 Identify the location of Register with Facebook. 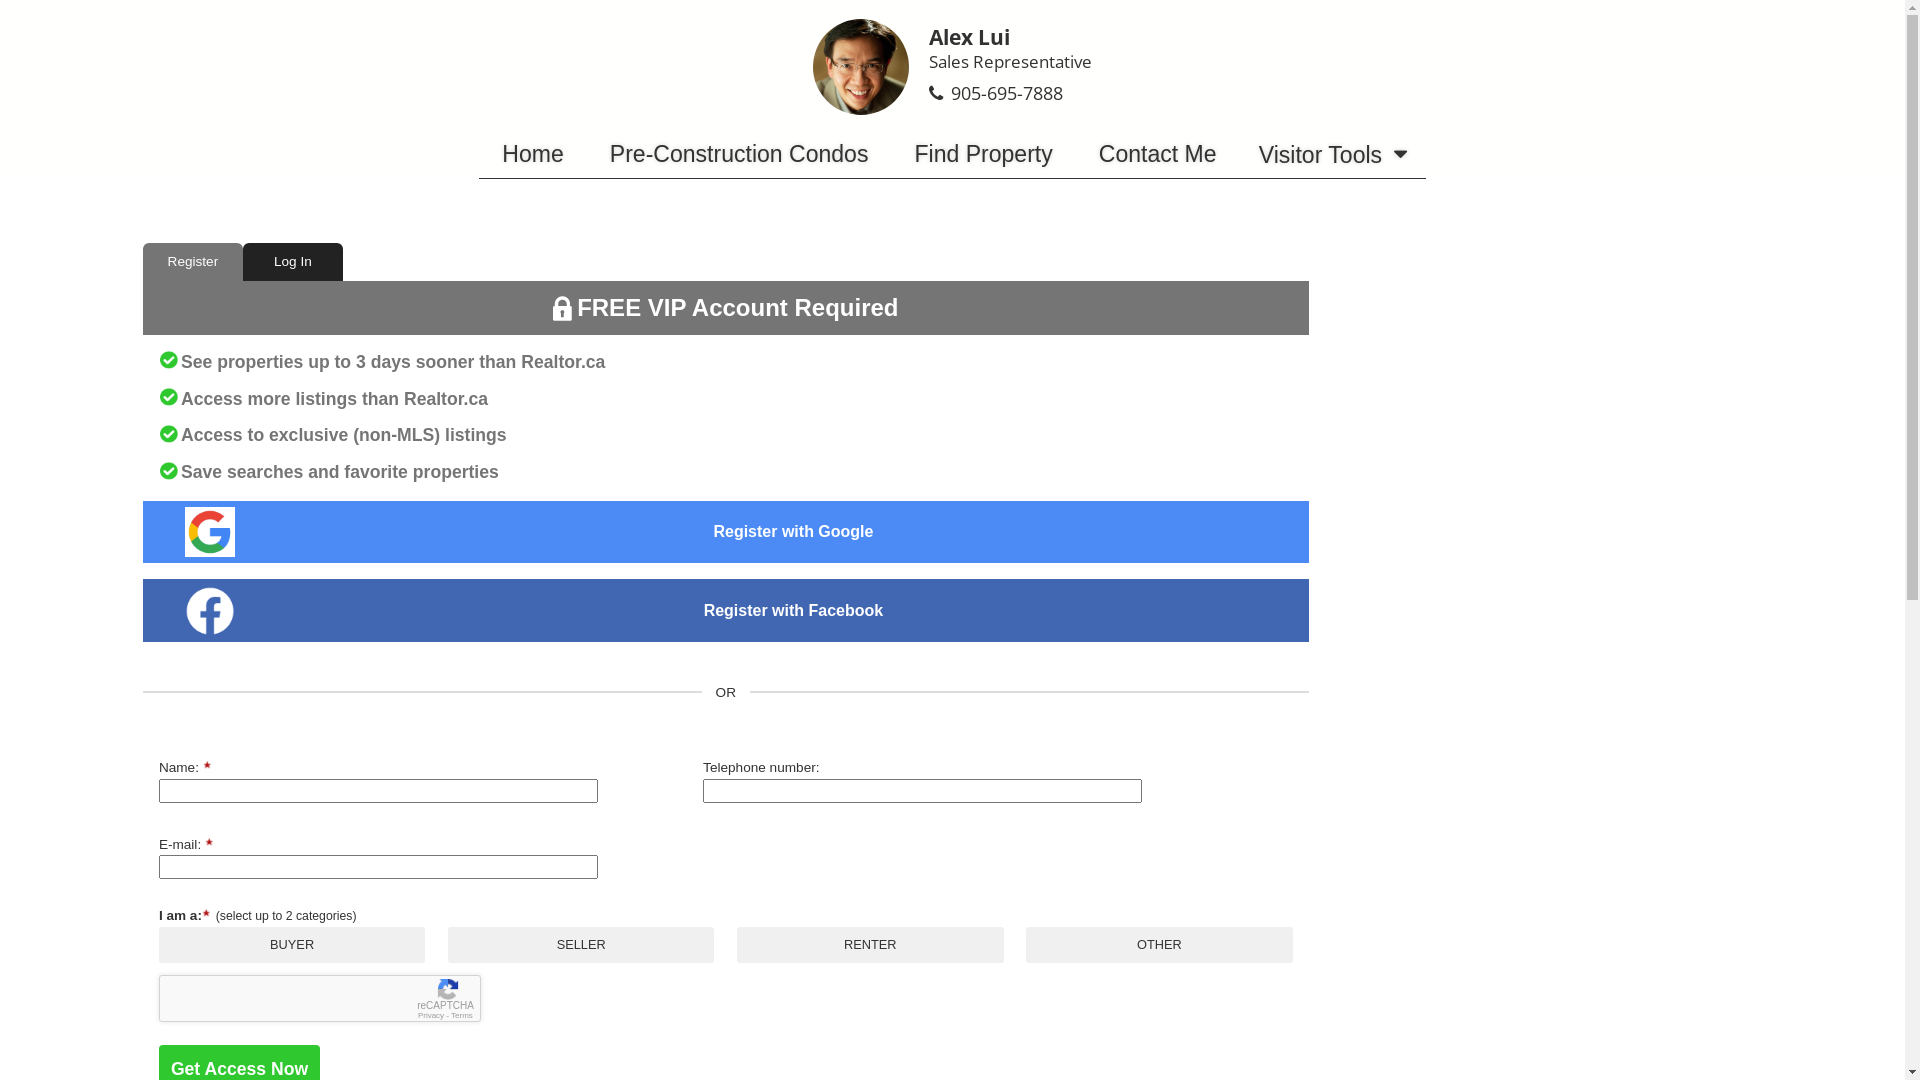
(794, 610).